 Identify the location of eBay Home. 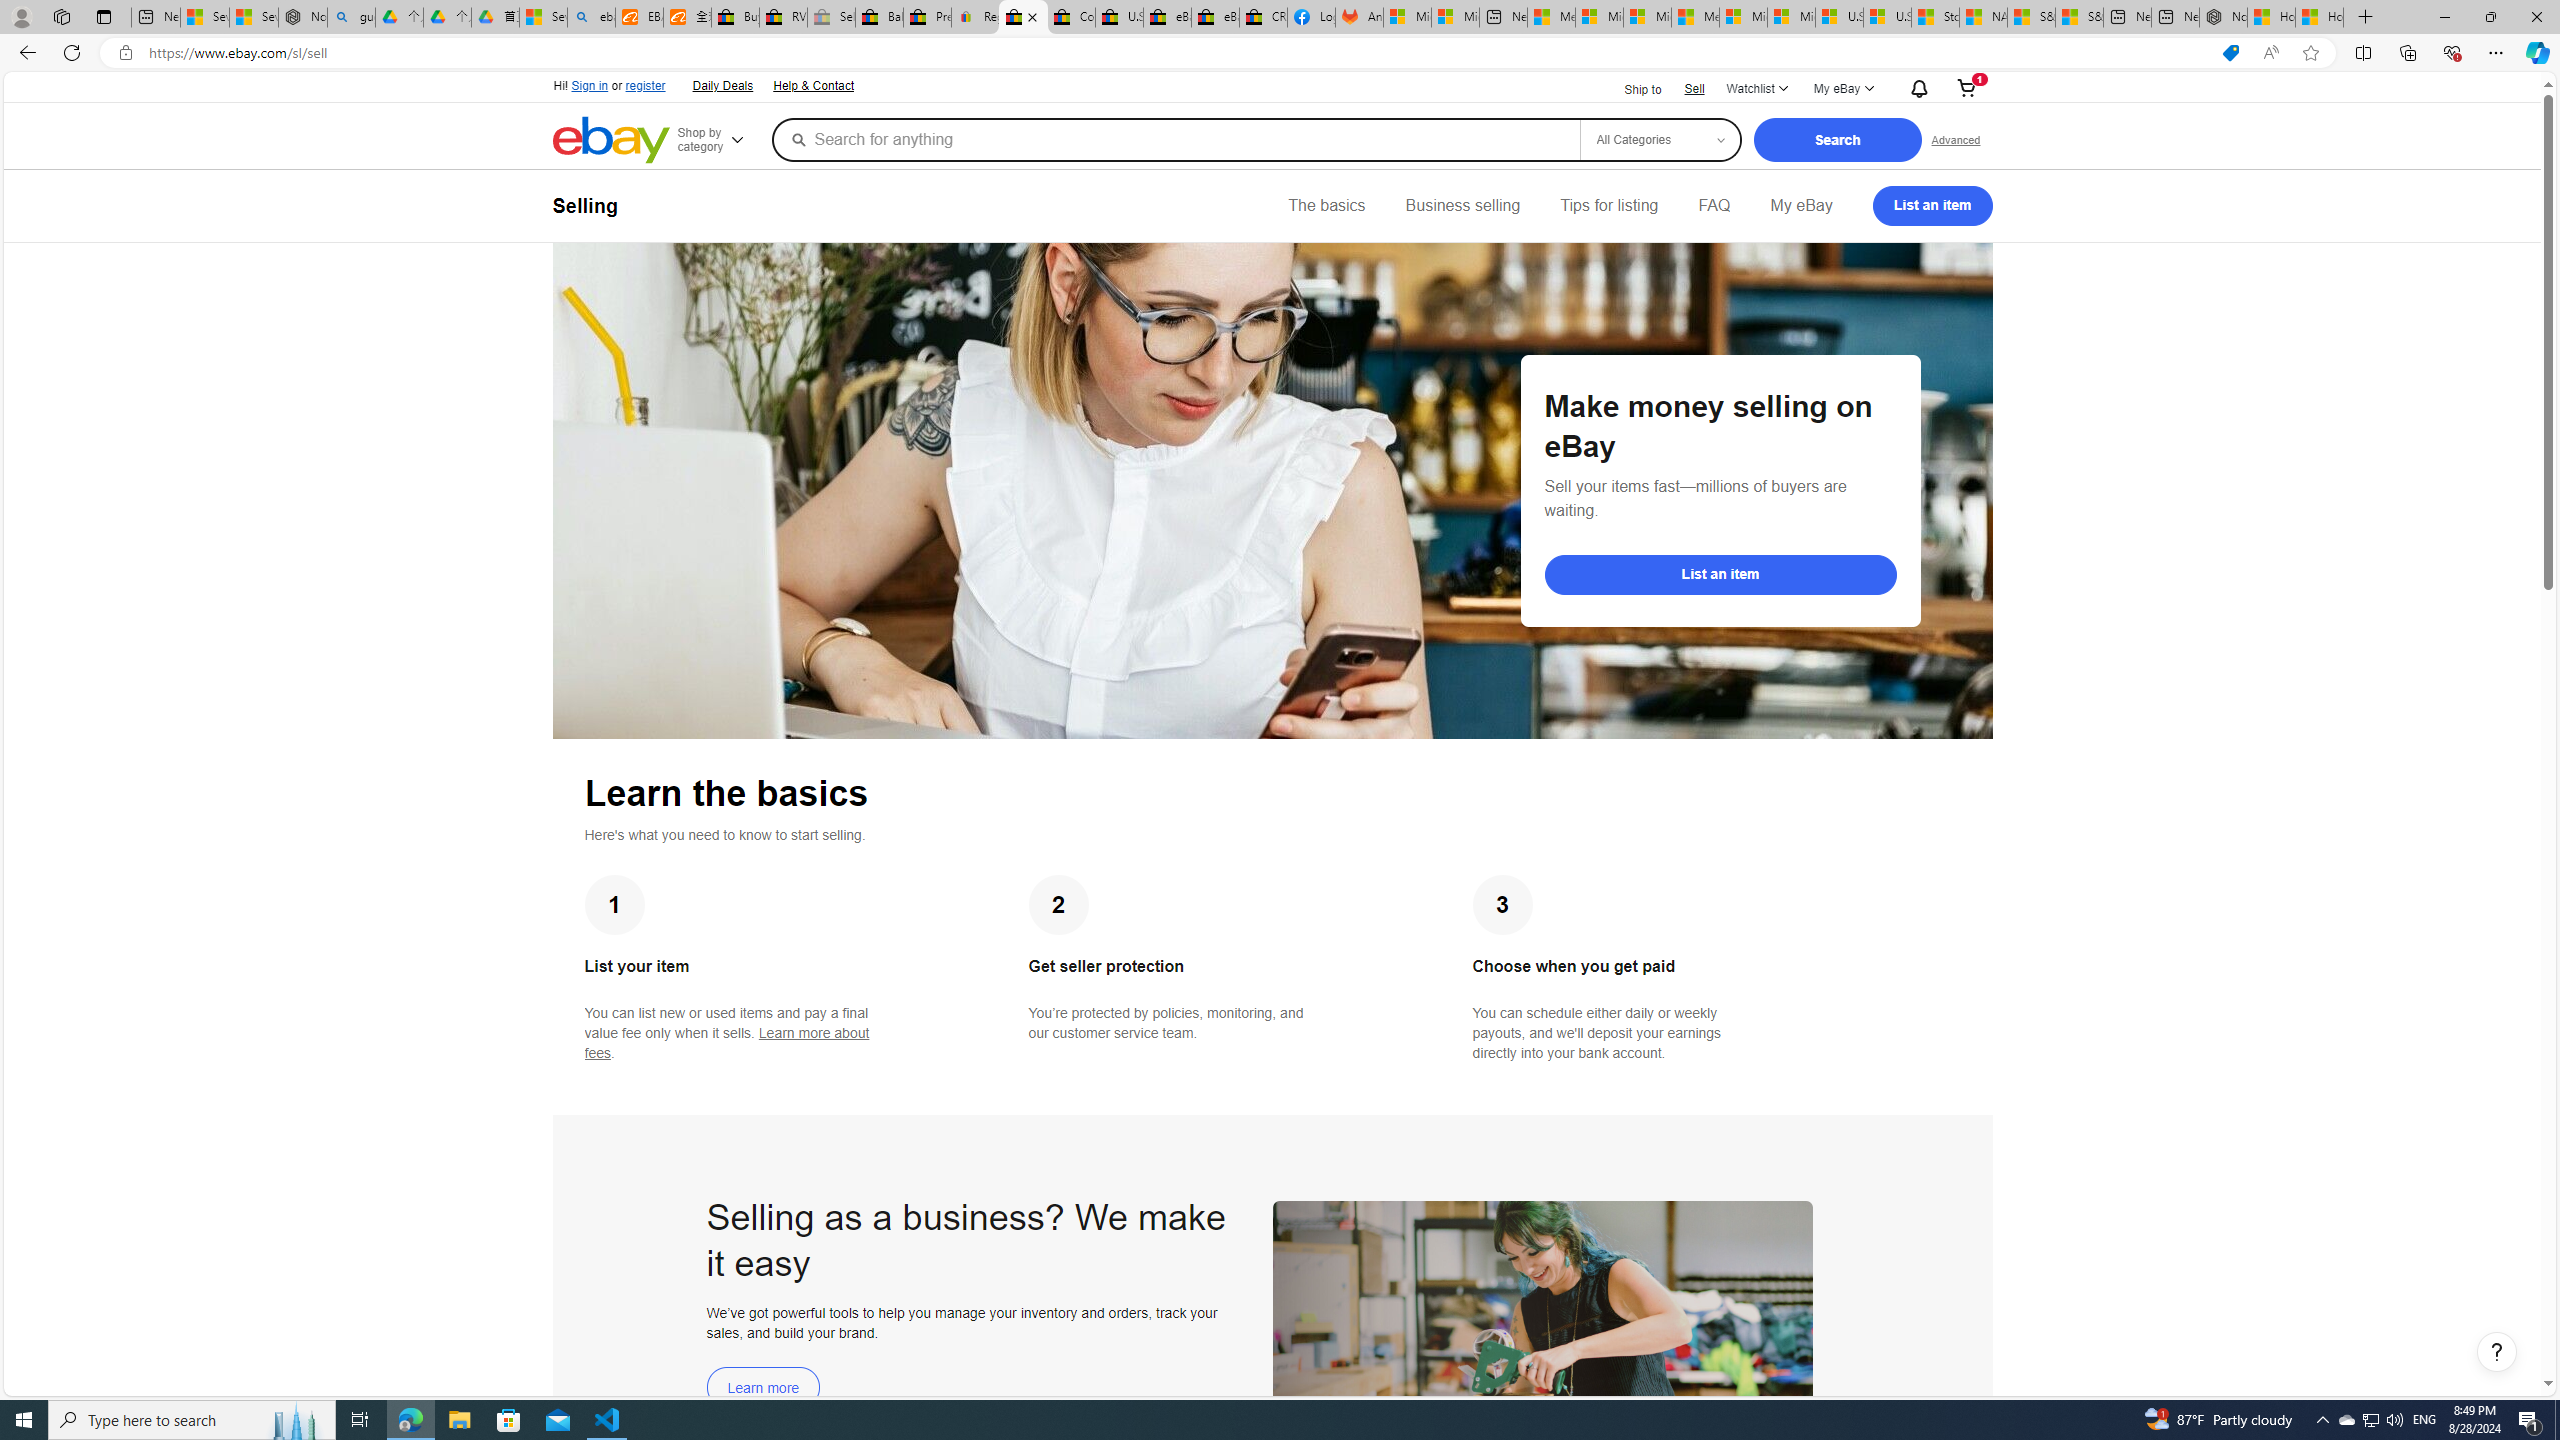
(611, 140).